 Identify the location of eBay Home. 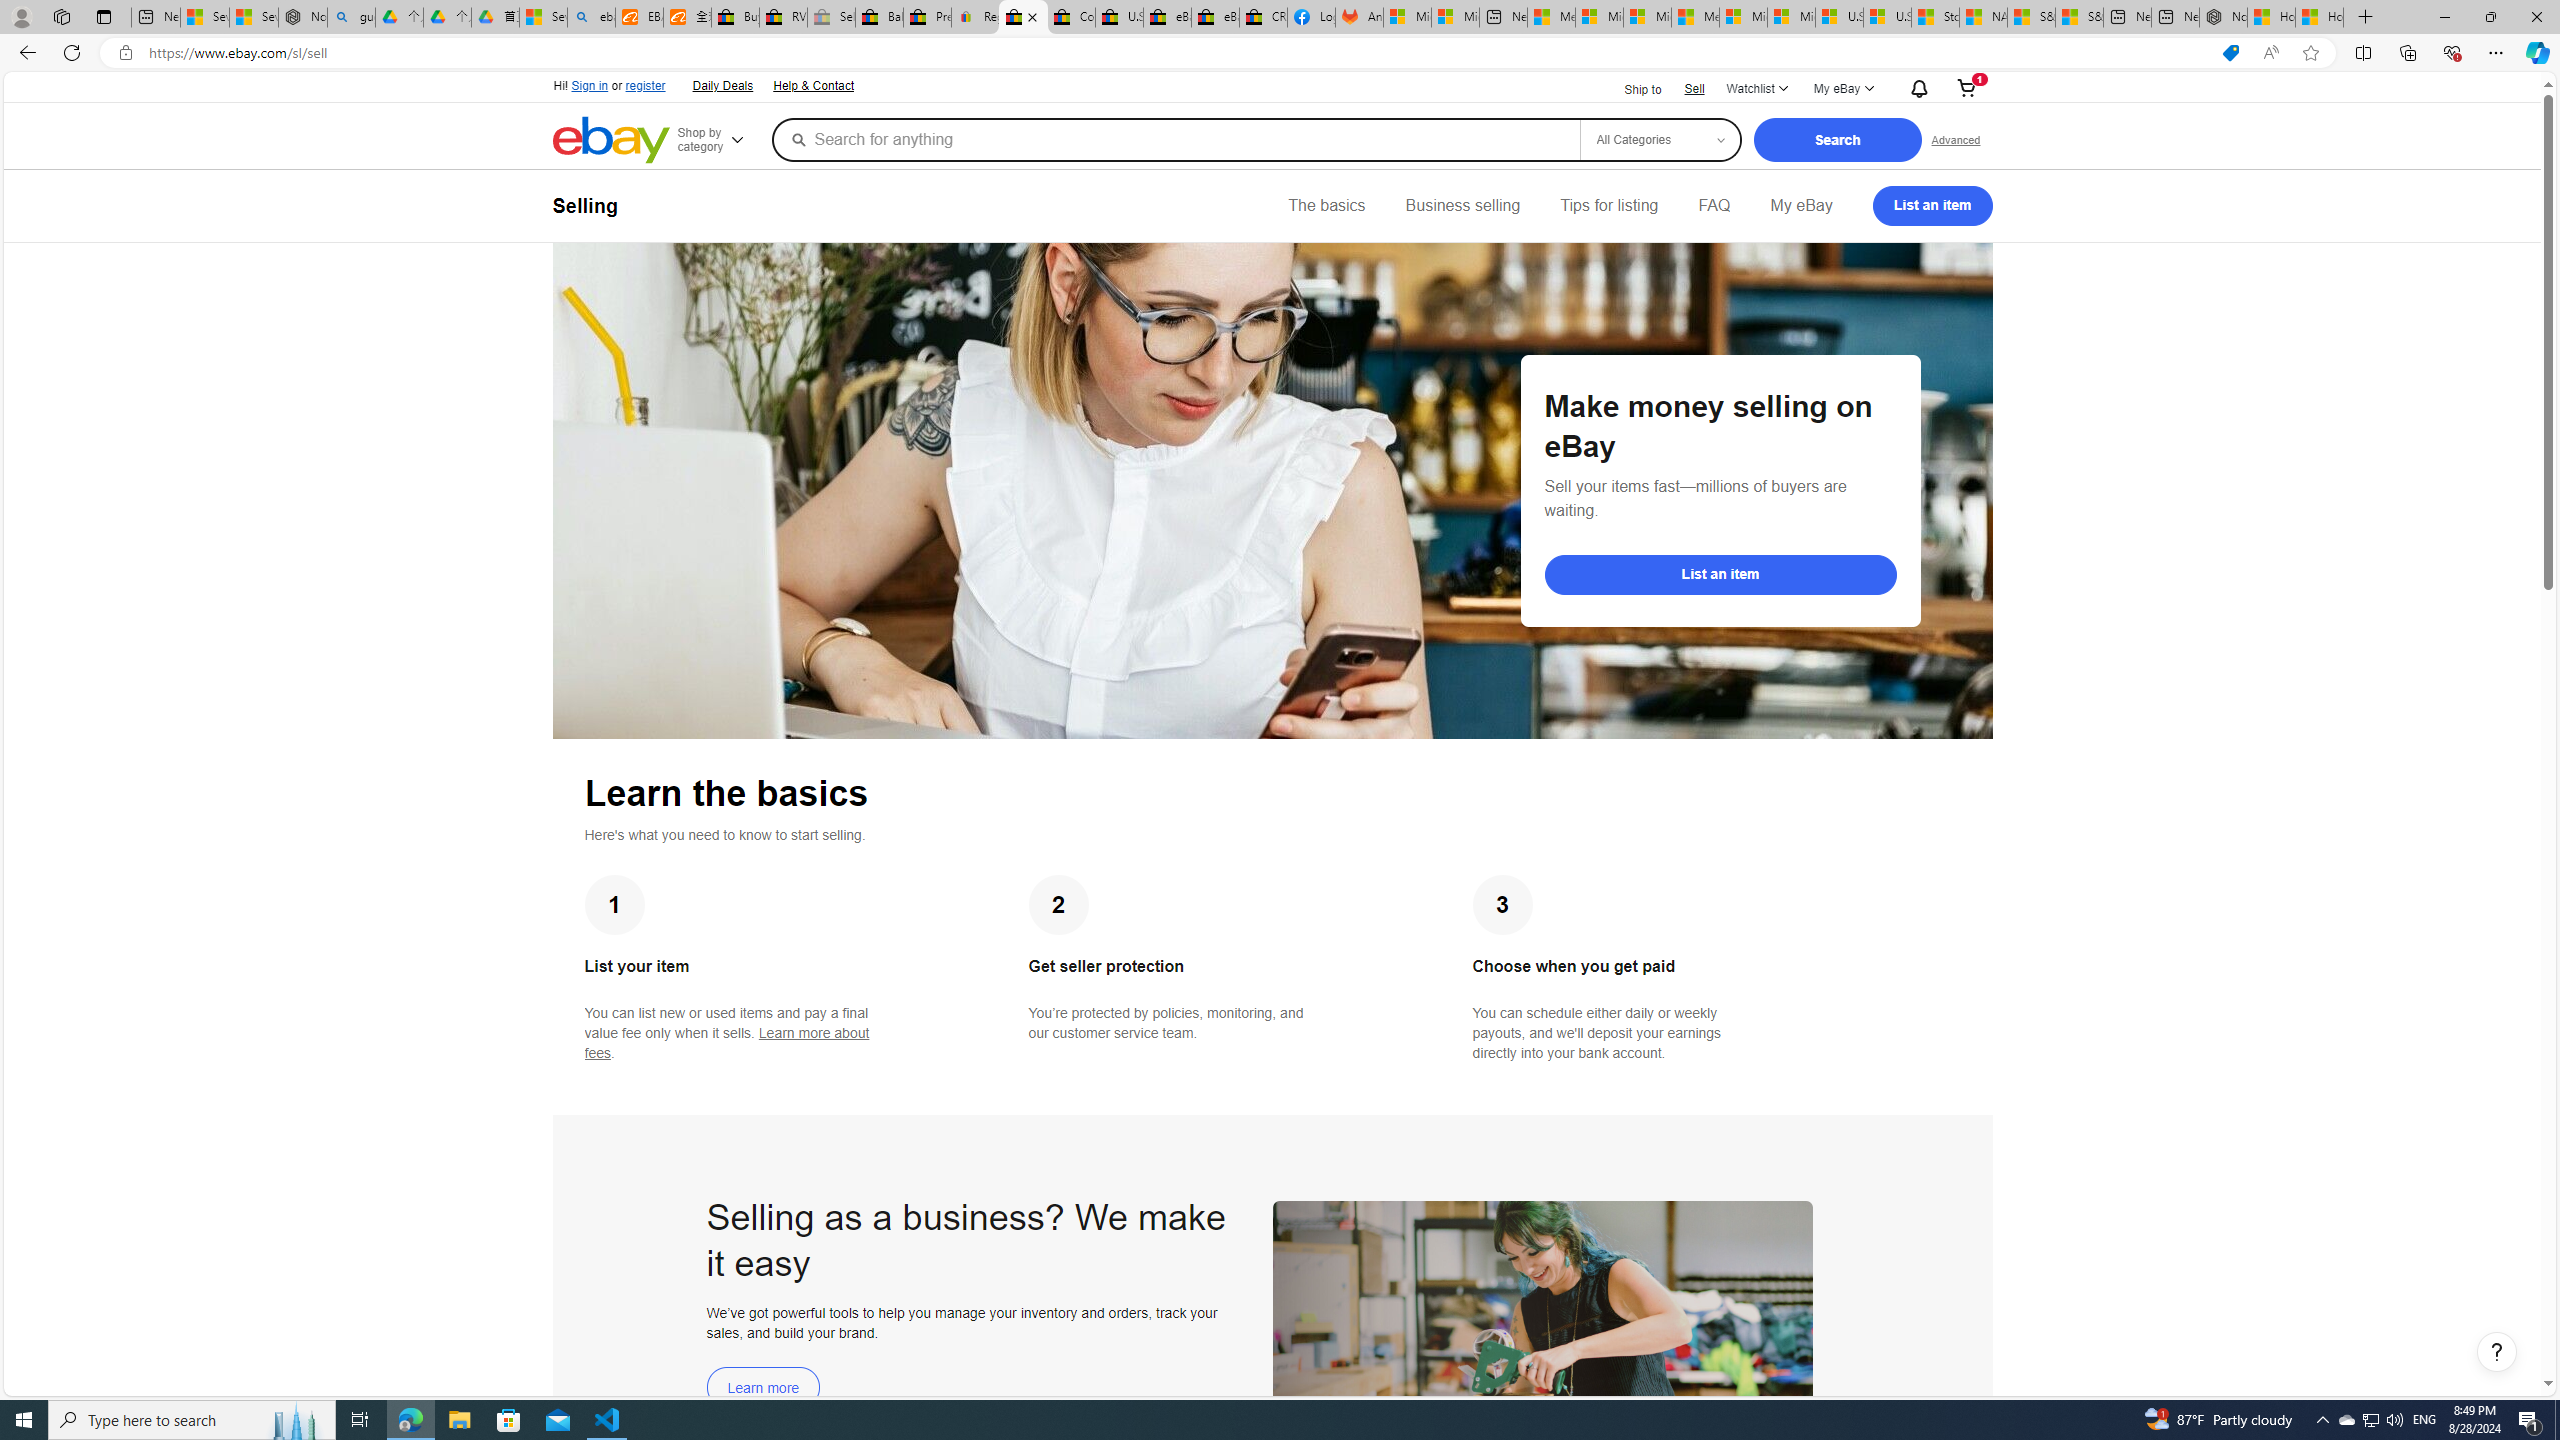
(611, 140).